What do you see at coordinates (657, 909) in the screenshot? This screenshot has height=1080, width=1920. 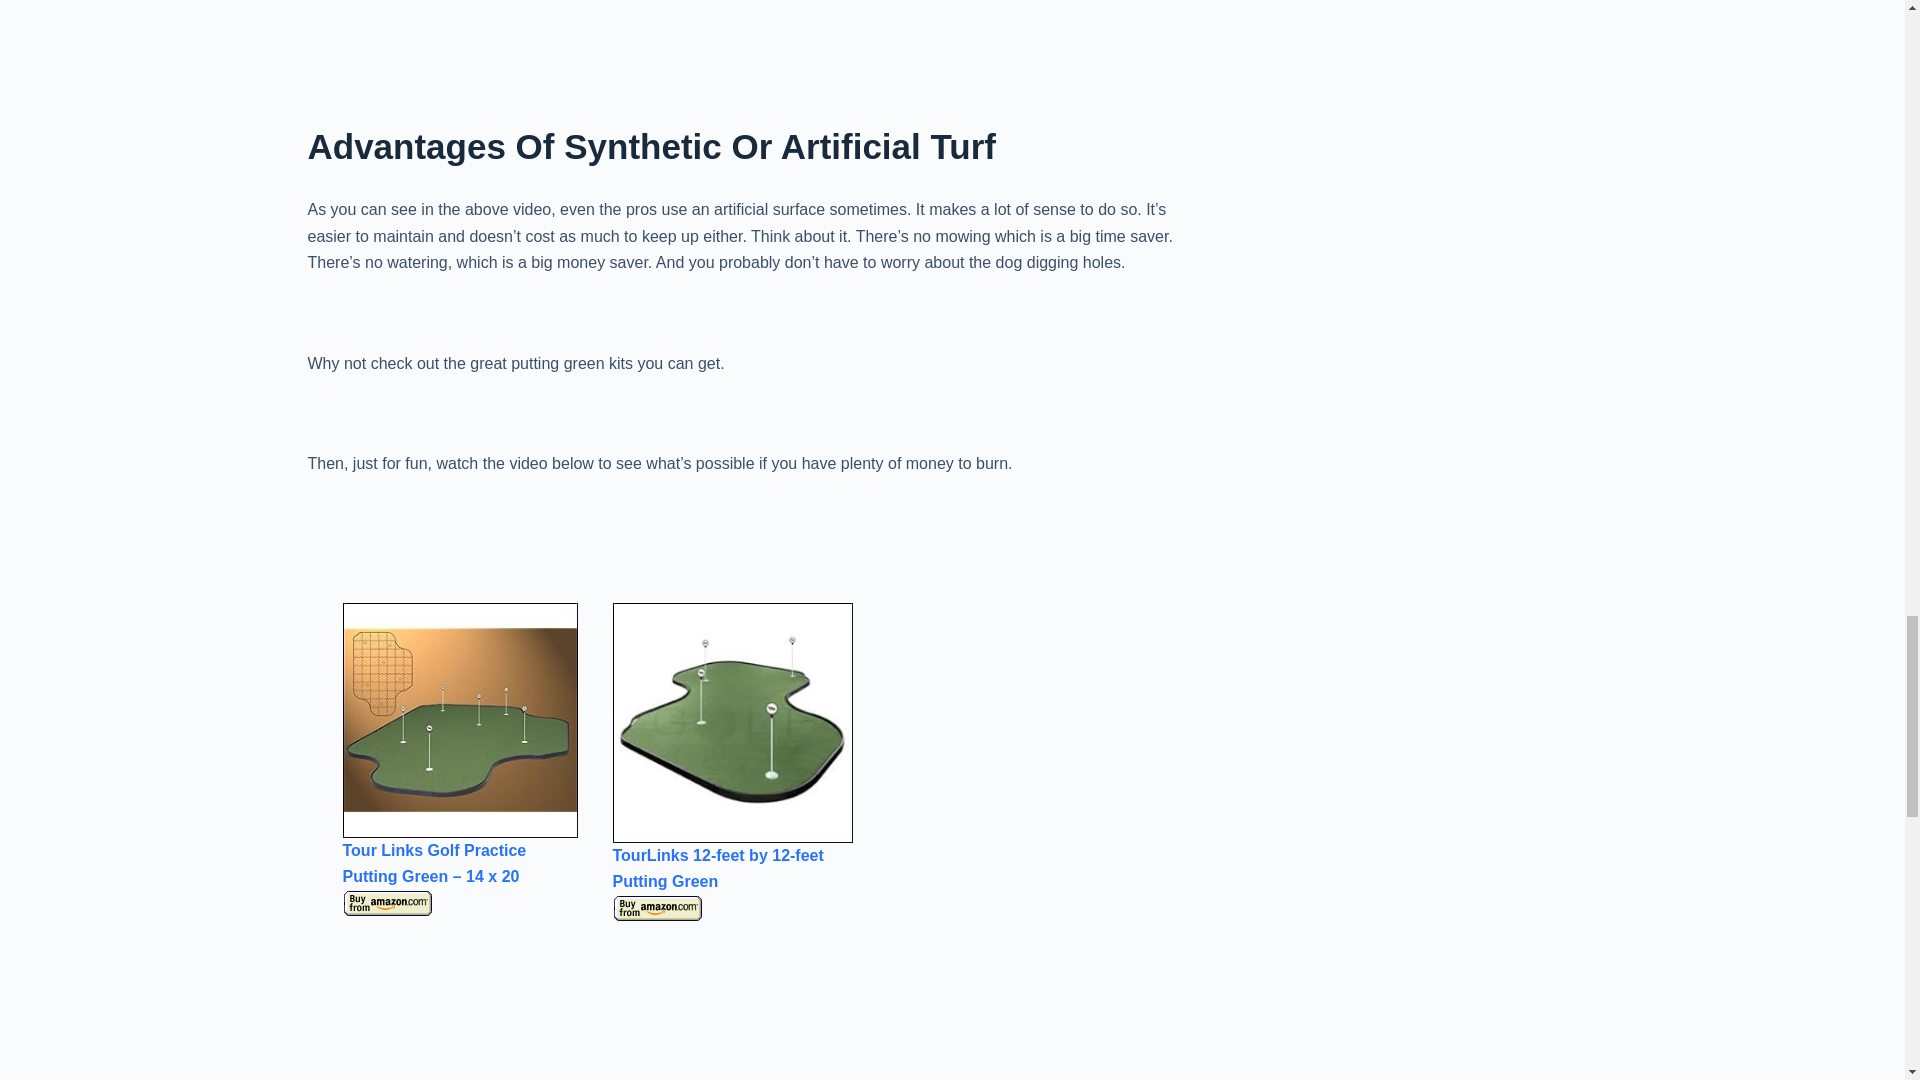 I see `Backyard Putting Green` at bounding box center [657, 909].